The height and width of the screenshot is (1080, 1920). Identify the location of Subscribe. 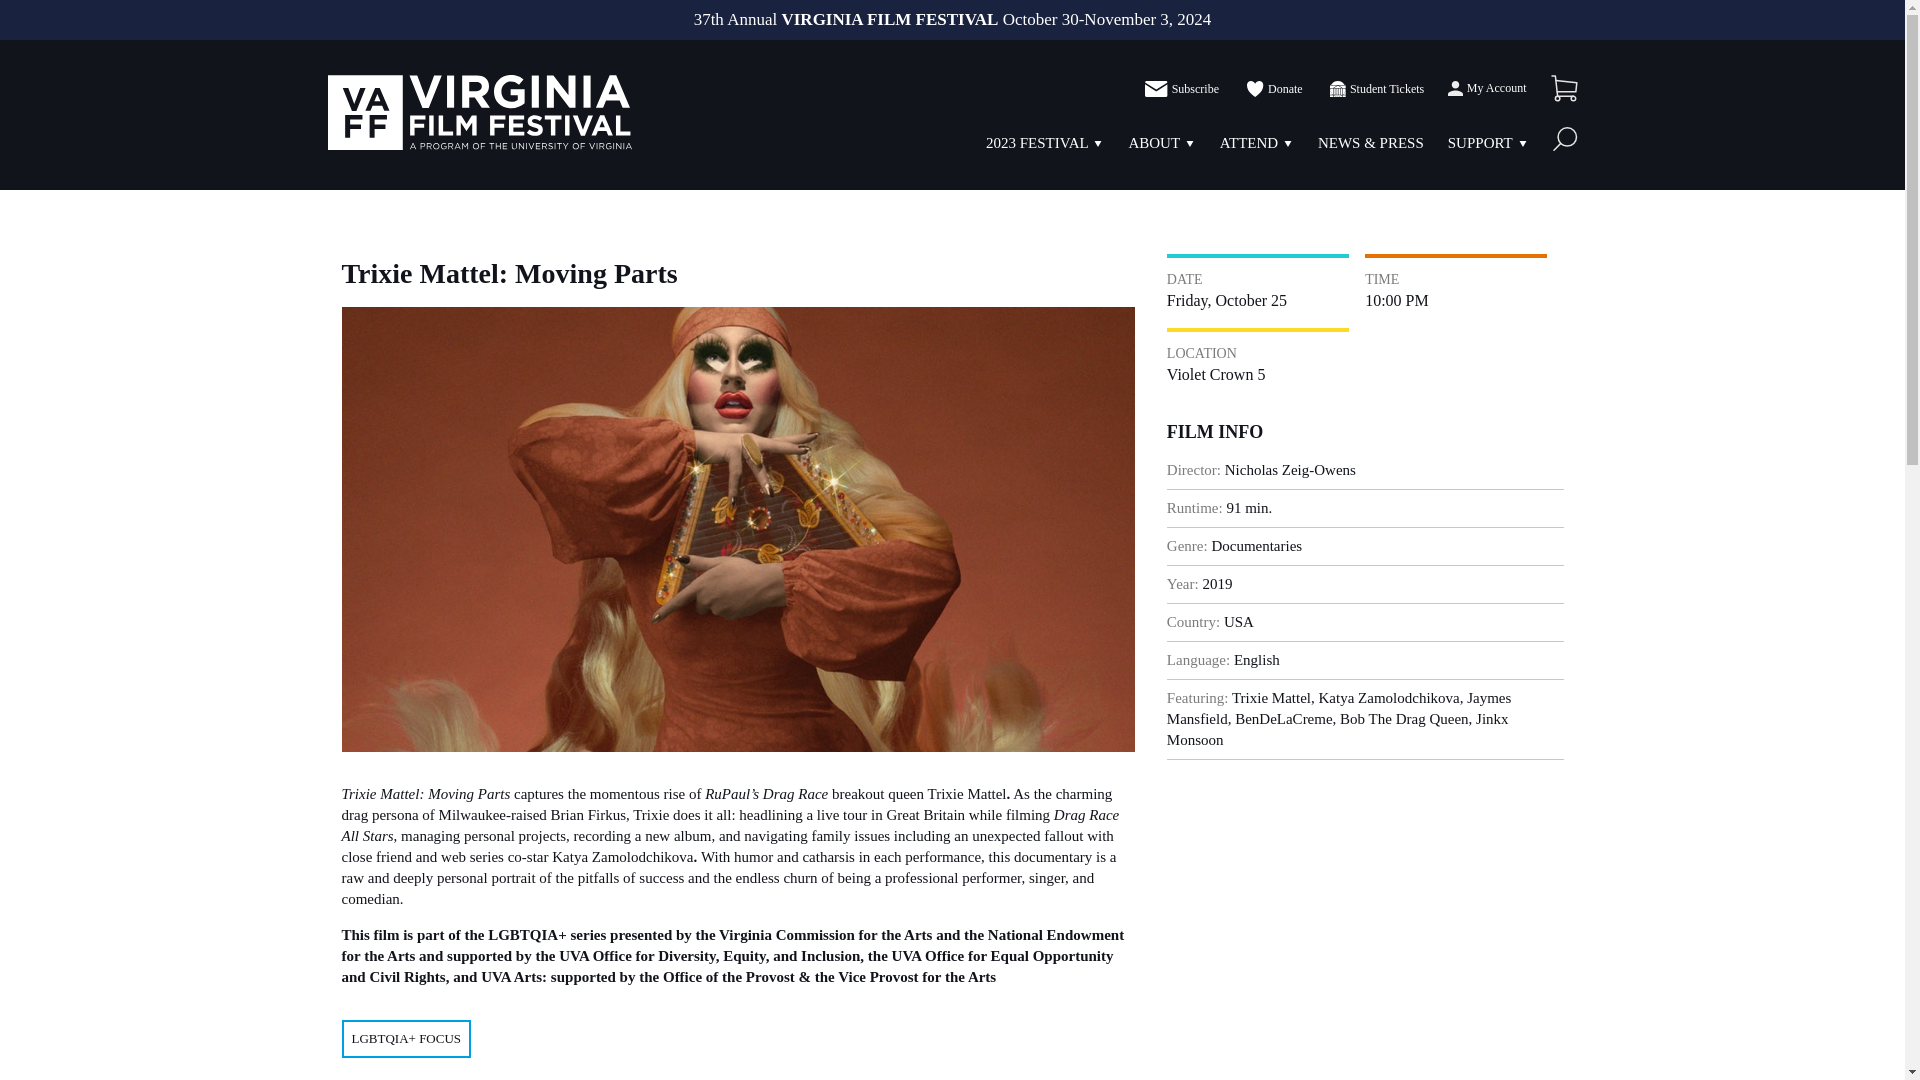
(1182, 89).